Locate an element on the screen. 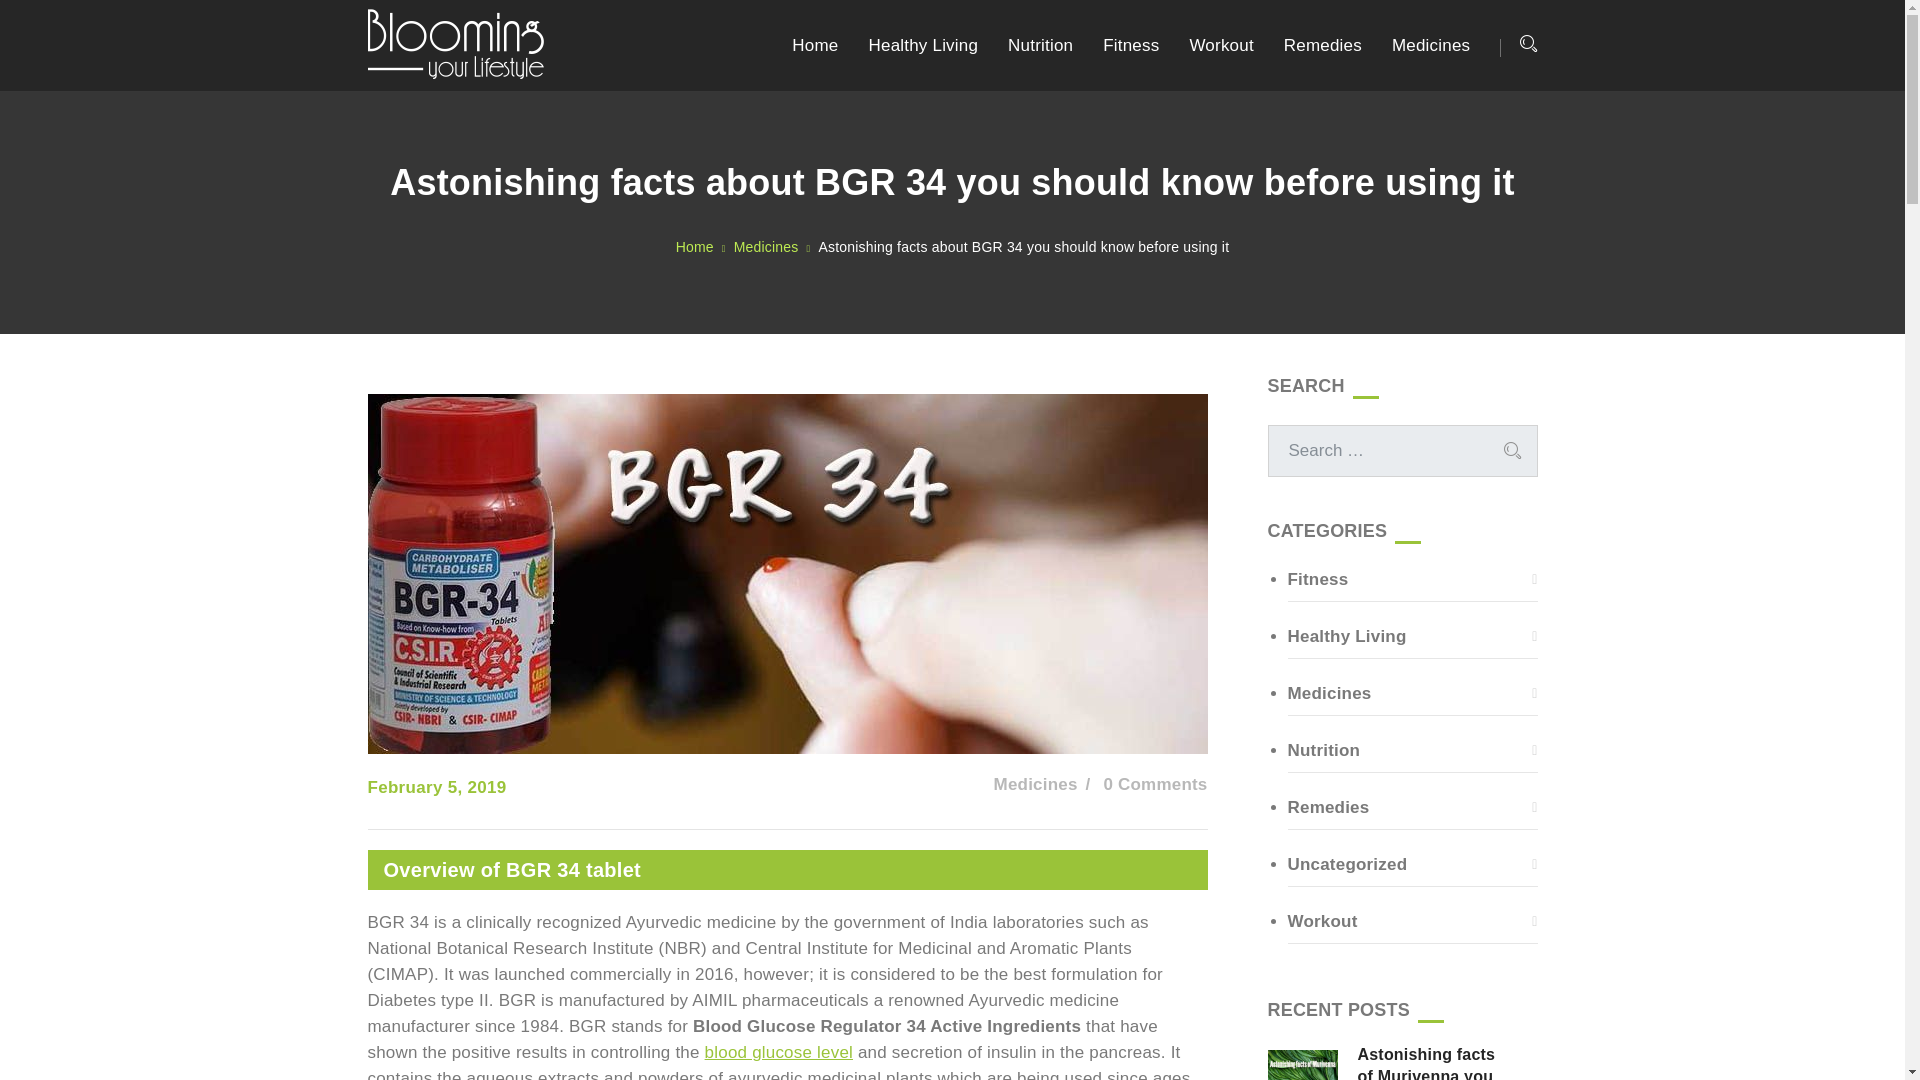 This screenshot has height=1080, width=1920. Nutrition is located at coordinates (1412, 750).